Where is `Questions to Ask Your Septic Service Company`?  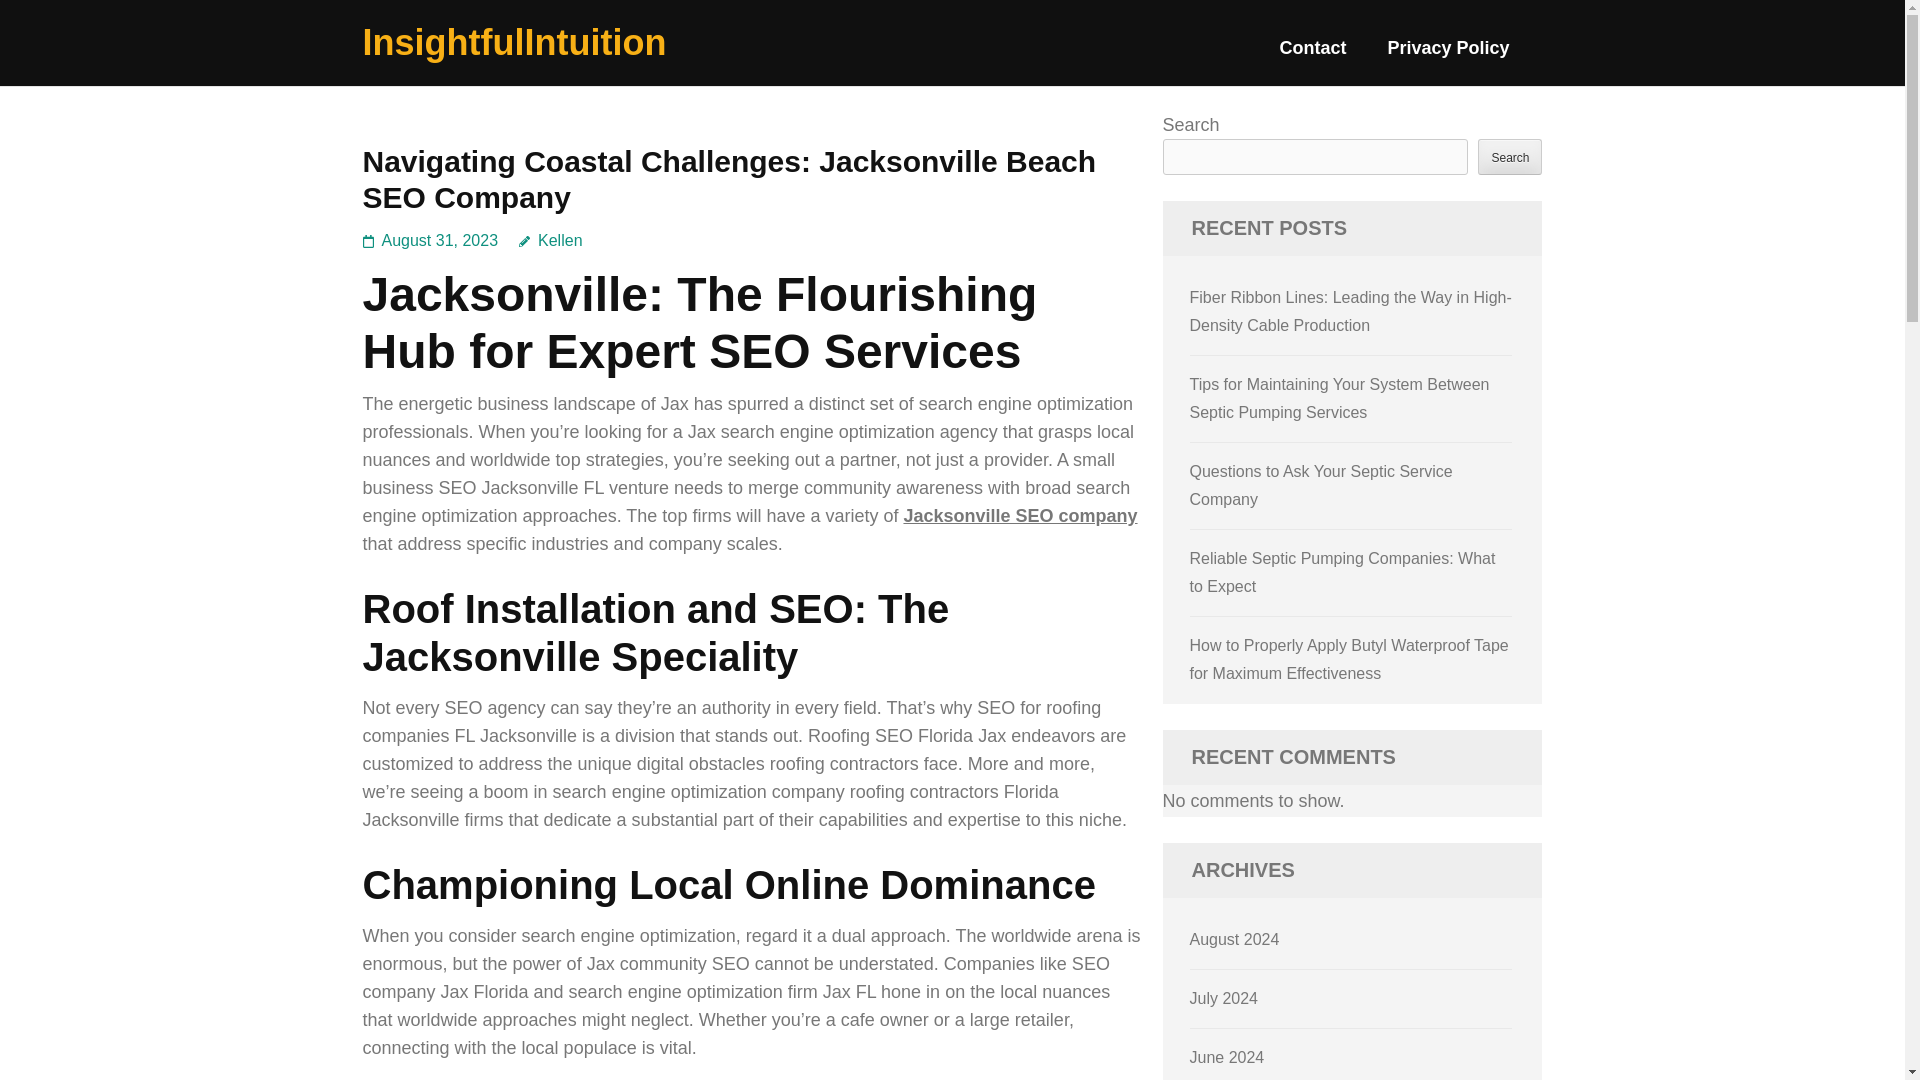
Questions to Ask Your Septic Service Company is located at coordinates (1322, 485).